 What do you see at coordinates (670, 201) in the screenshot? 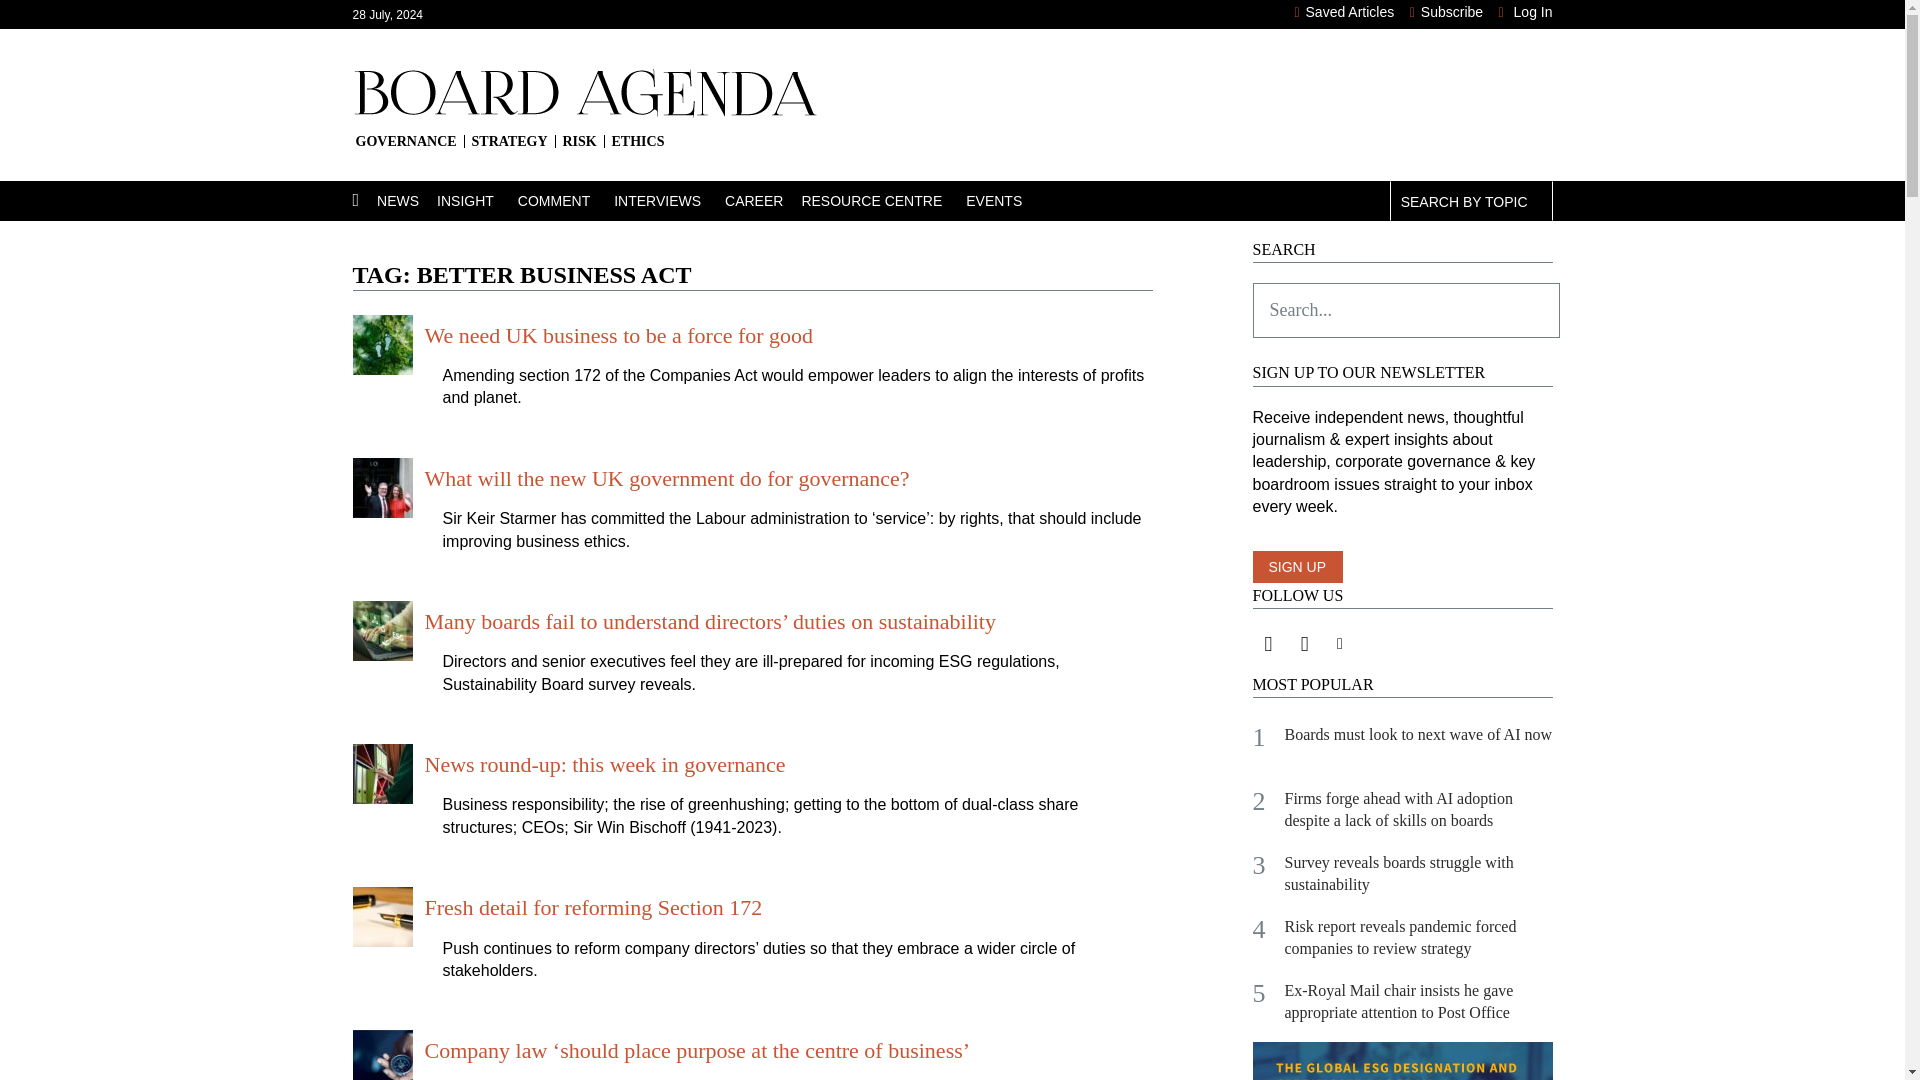
I see `INTERVIEWS` at bounding box center [670, 201].